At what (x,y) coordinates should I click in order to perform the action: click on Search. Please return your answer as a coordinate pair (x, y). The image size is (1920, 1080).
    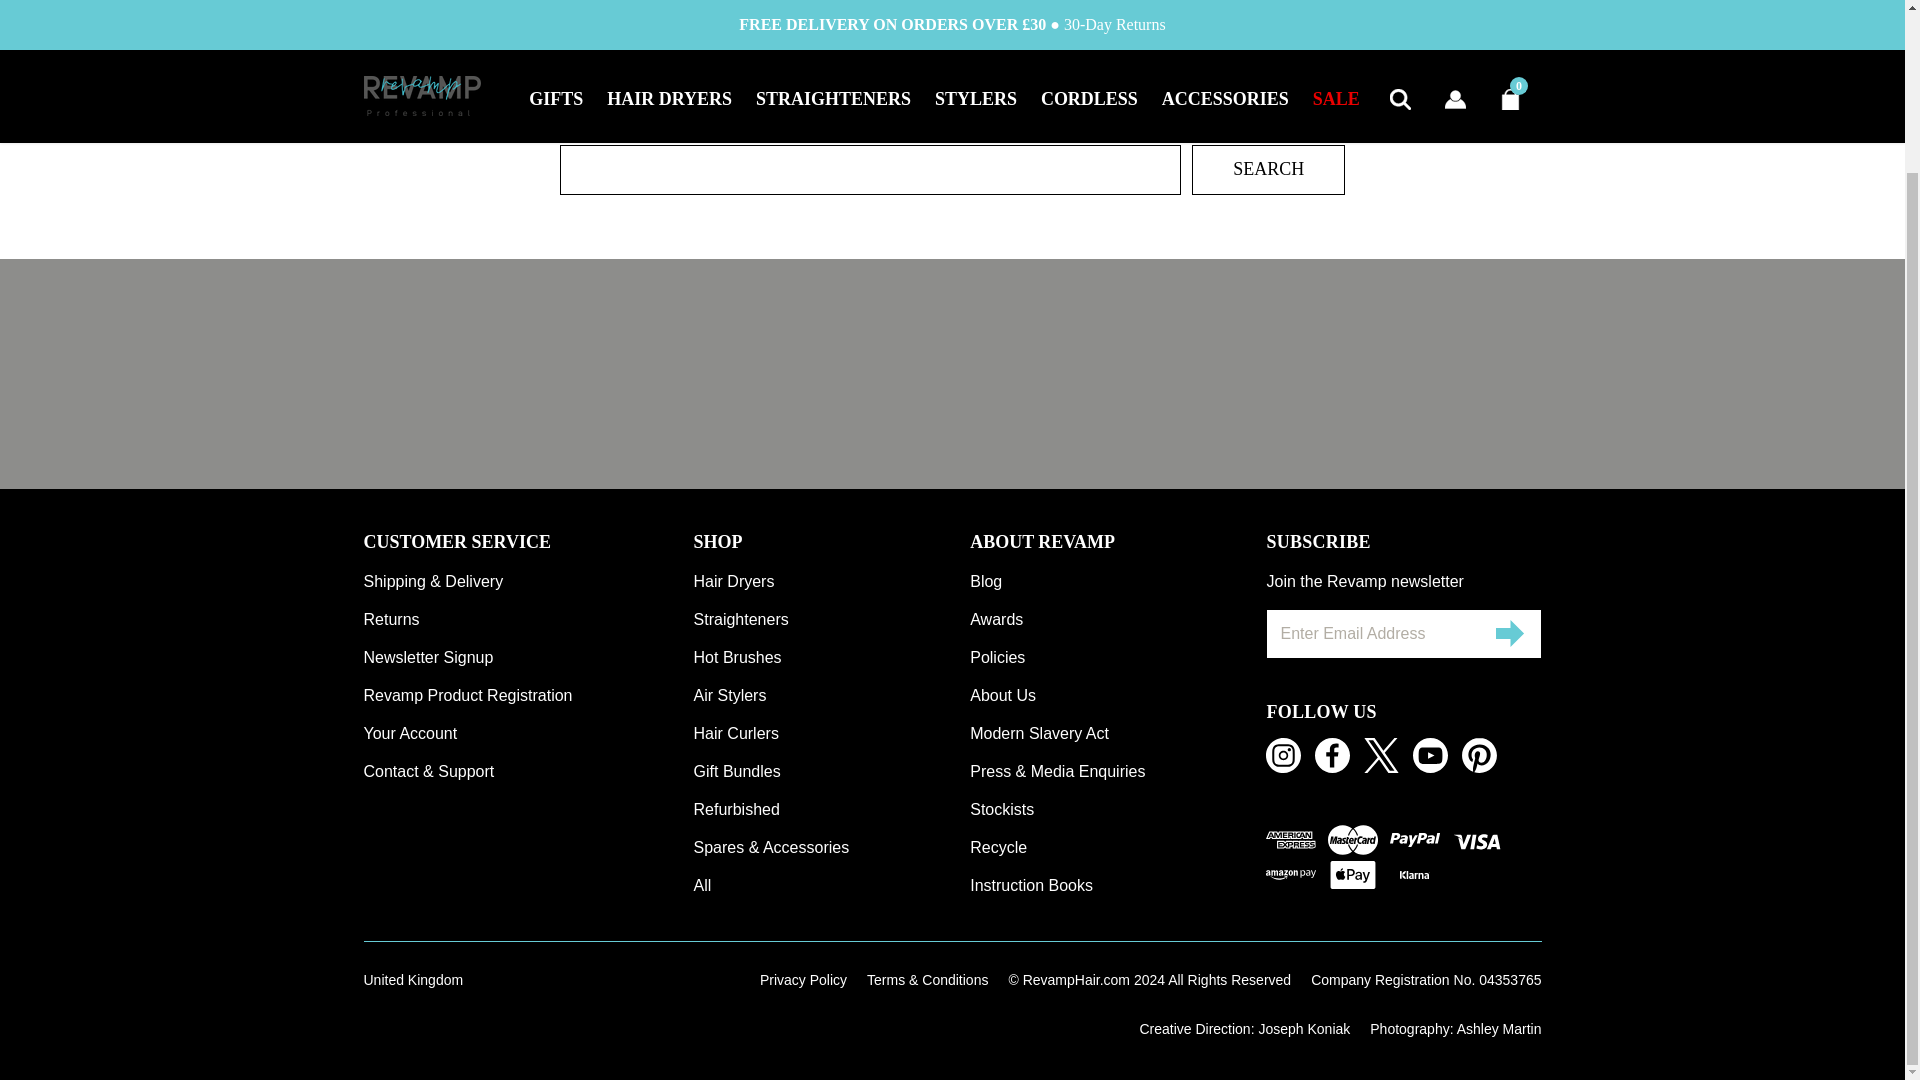
    Looking at the image, I should click on (1268, 168).